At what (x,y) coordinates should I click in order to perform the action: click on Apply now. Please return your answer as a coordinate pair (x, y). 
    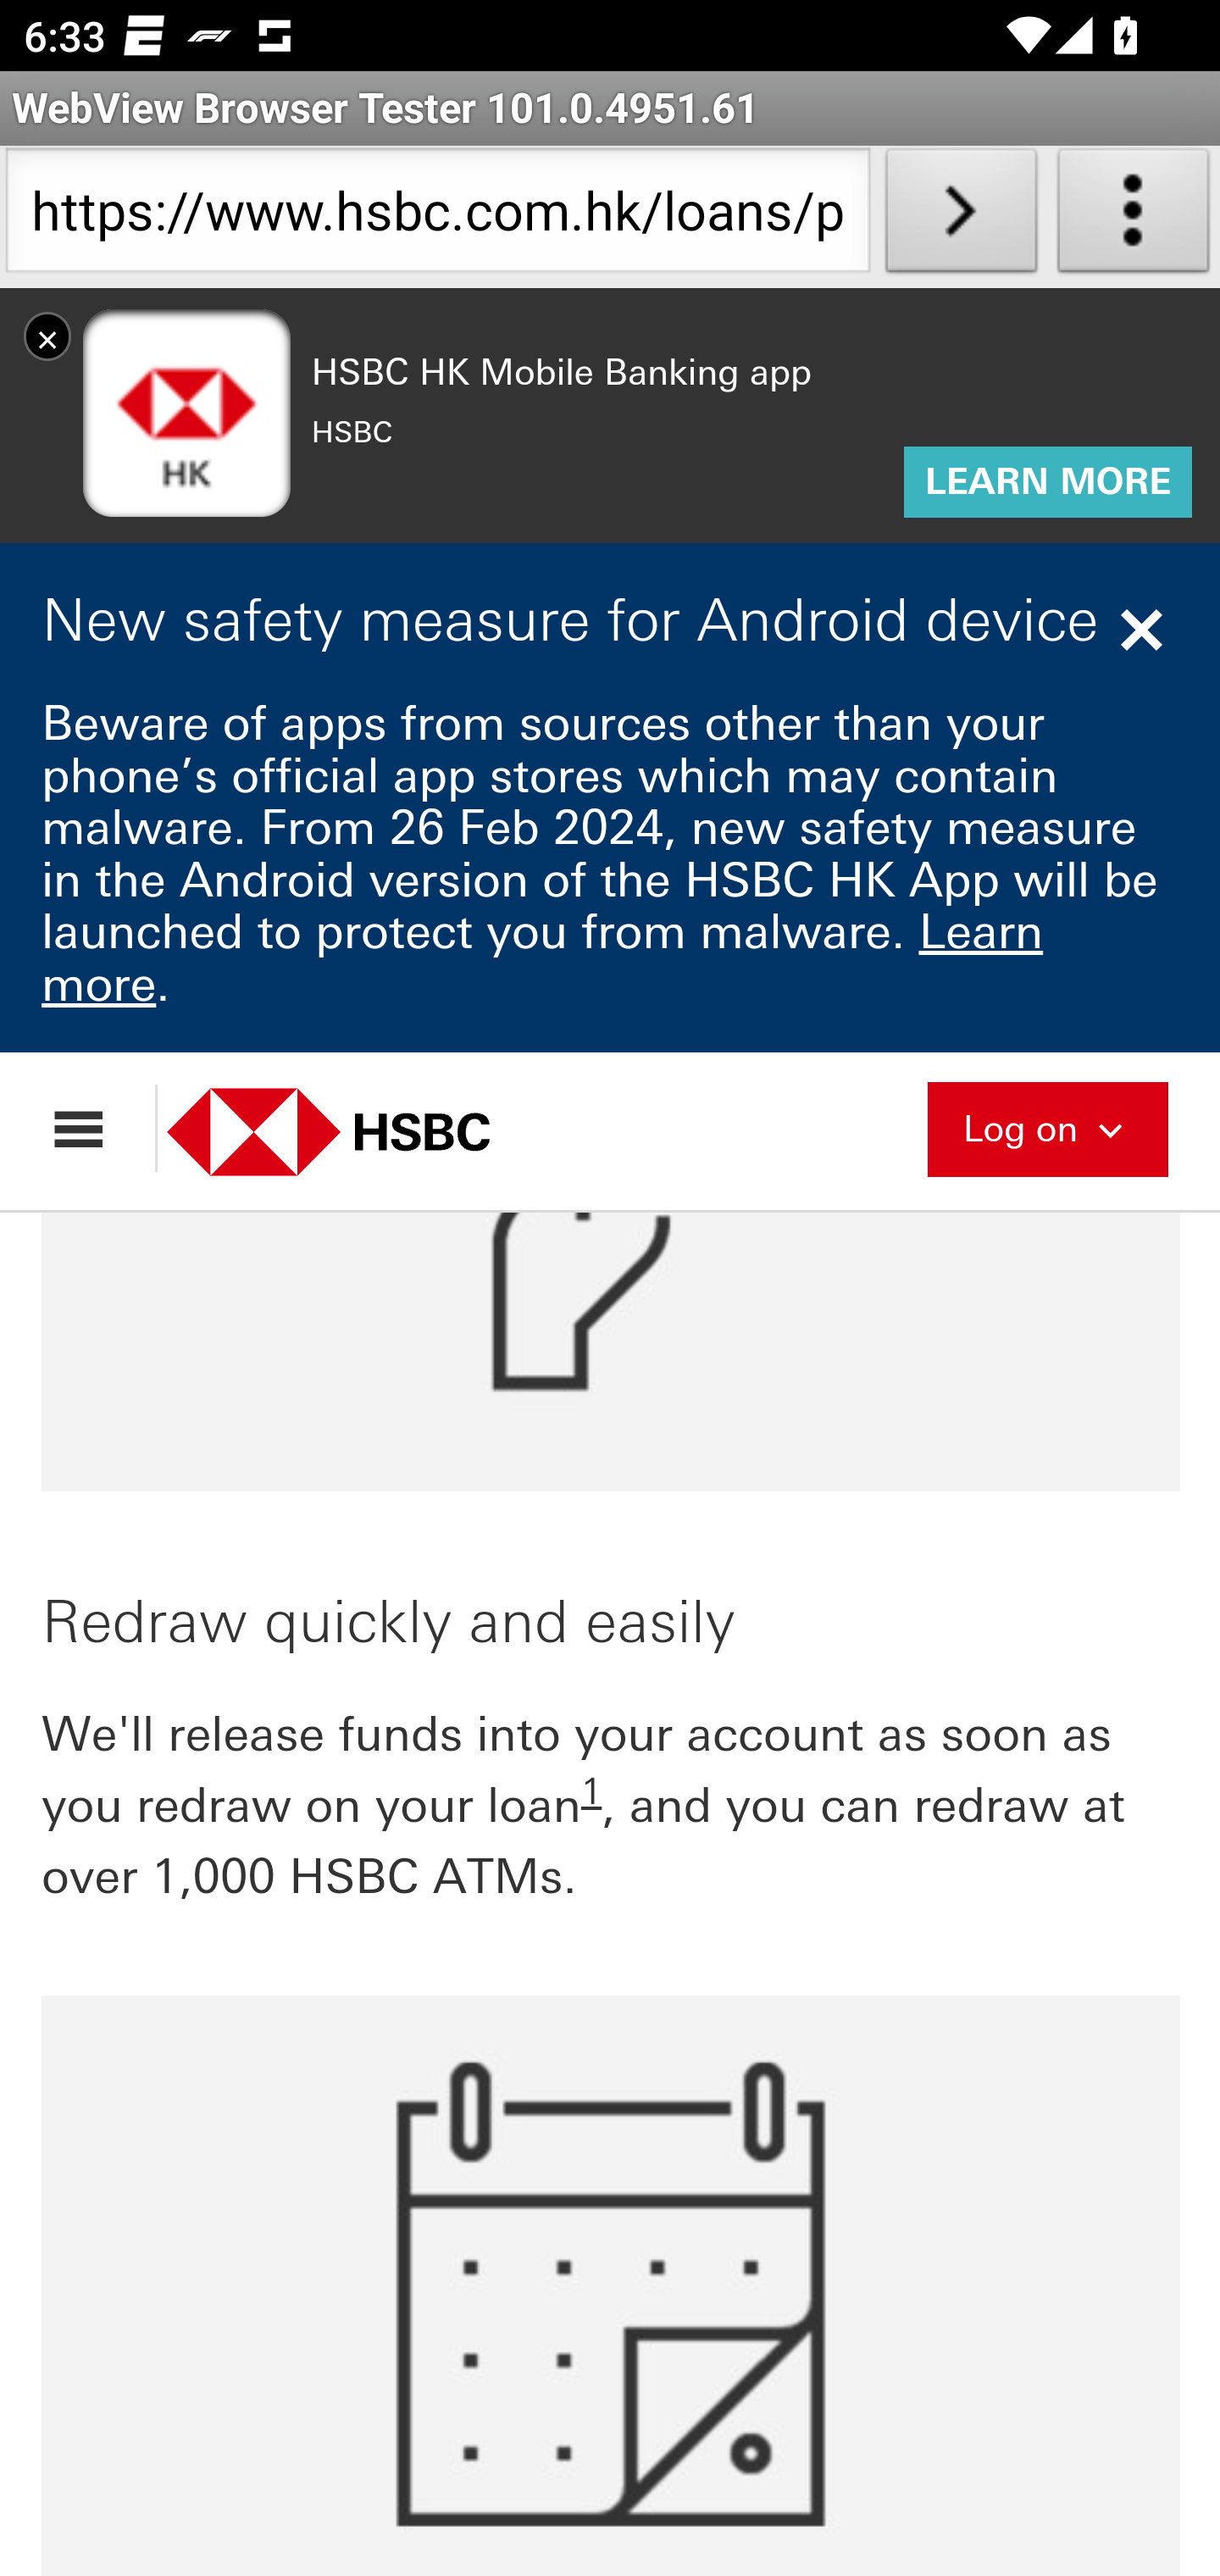
    Looking at the image, I should click on (612, 564).